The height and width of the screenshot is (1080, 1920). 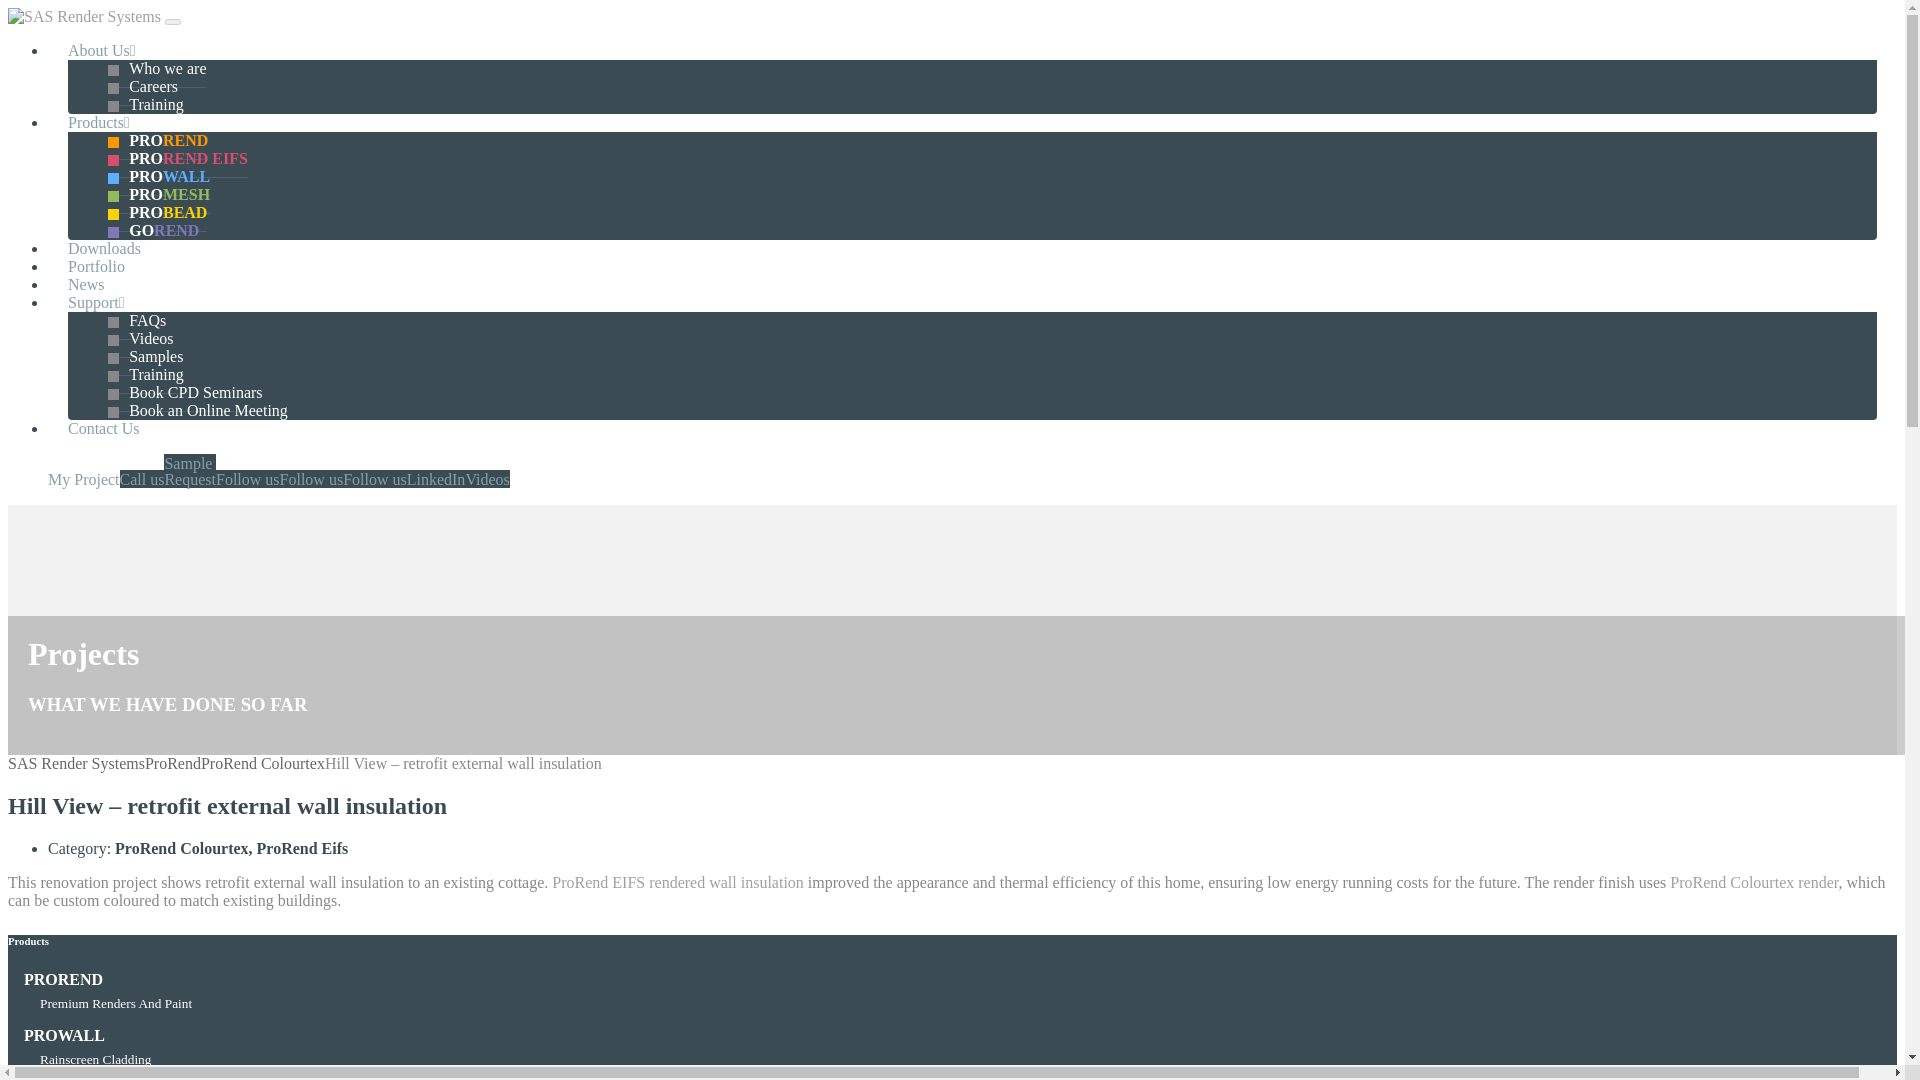 What do you see at coordinates (262, 763) in the screenshot?
I see `ProRend Colourtex` at bounding box center [262, 763].